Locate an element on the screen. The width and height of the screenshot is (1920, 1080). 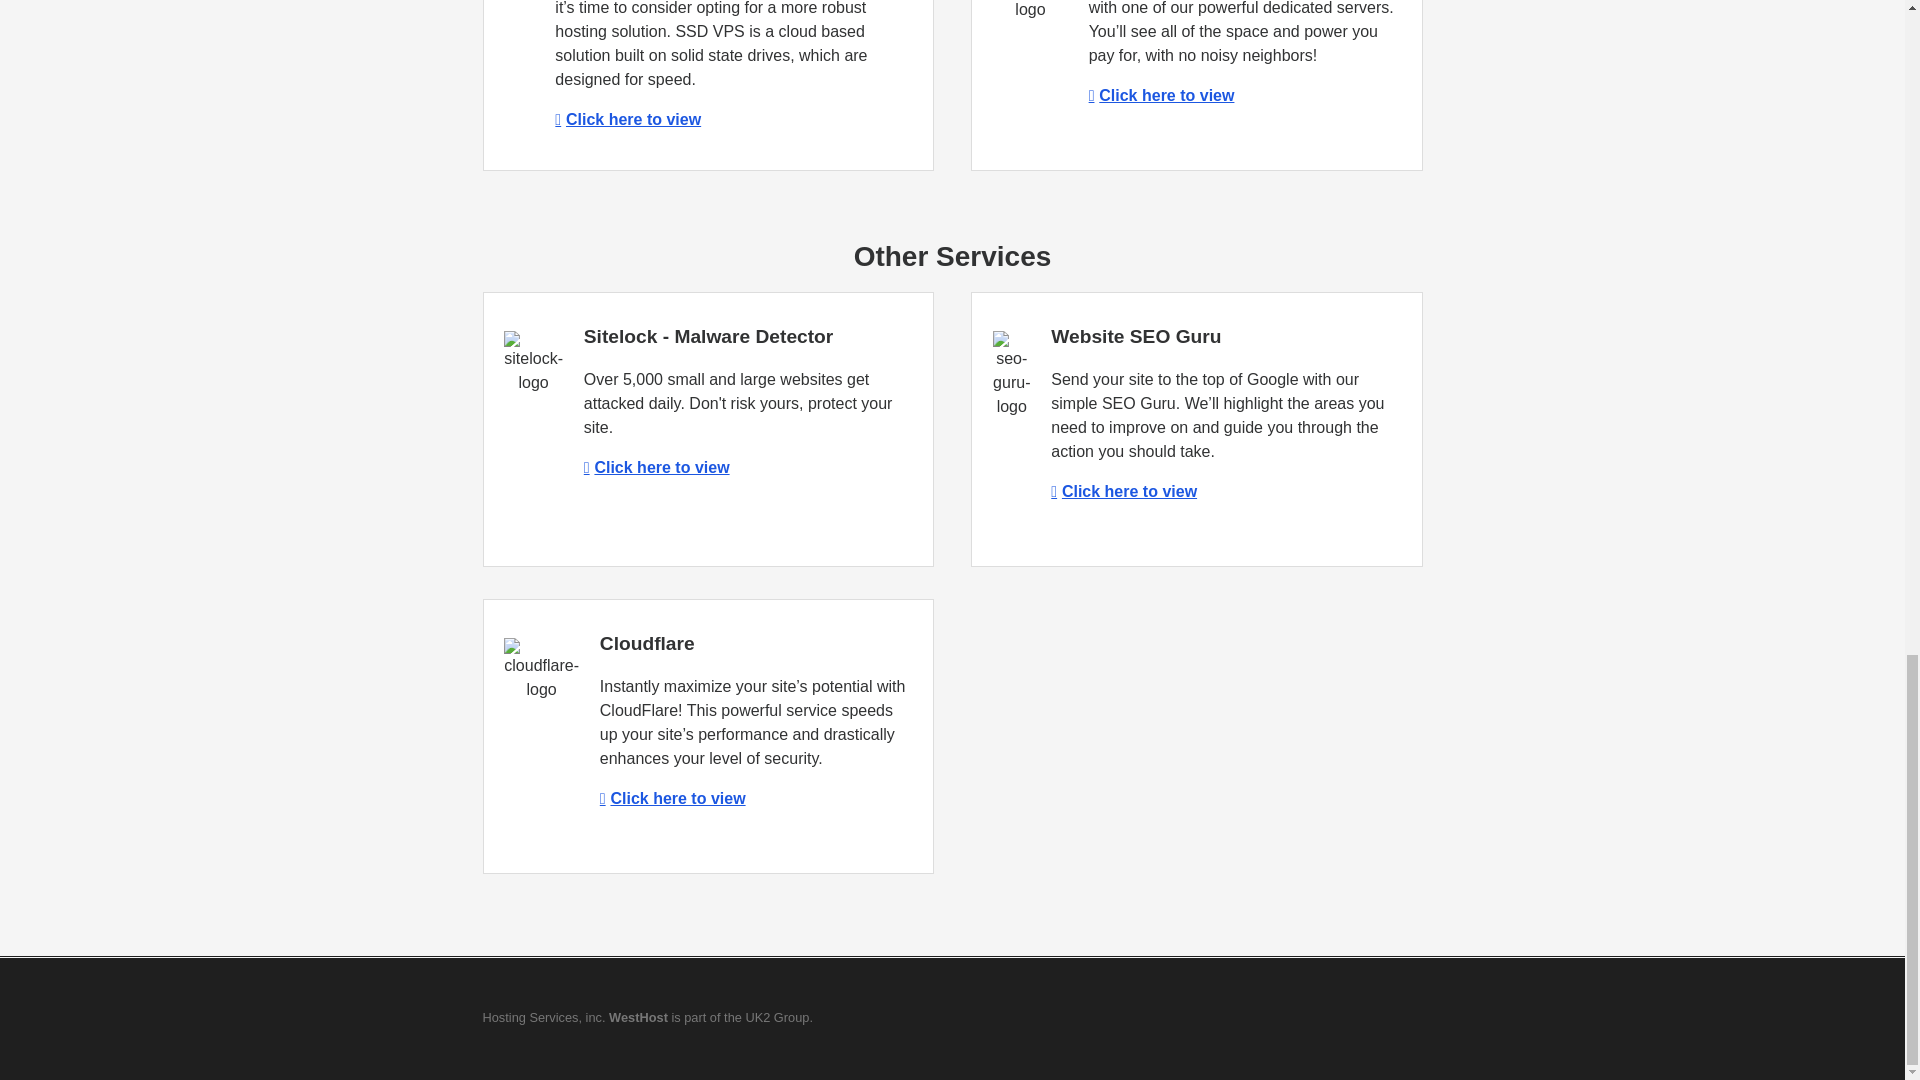
Click here to view is located at coordinates (1161, 95).